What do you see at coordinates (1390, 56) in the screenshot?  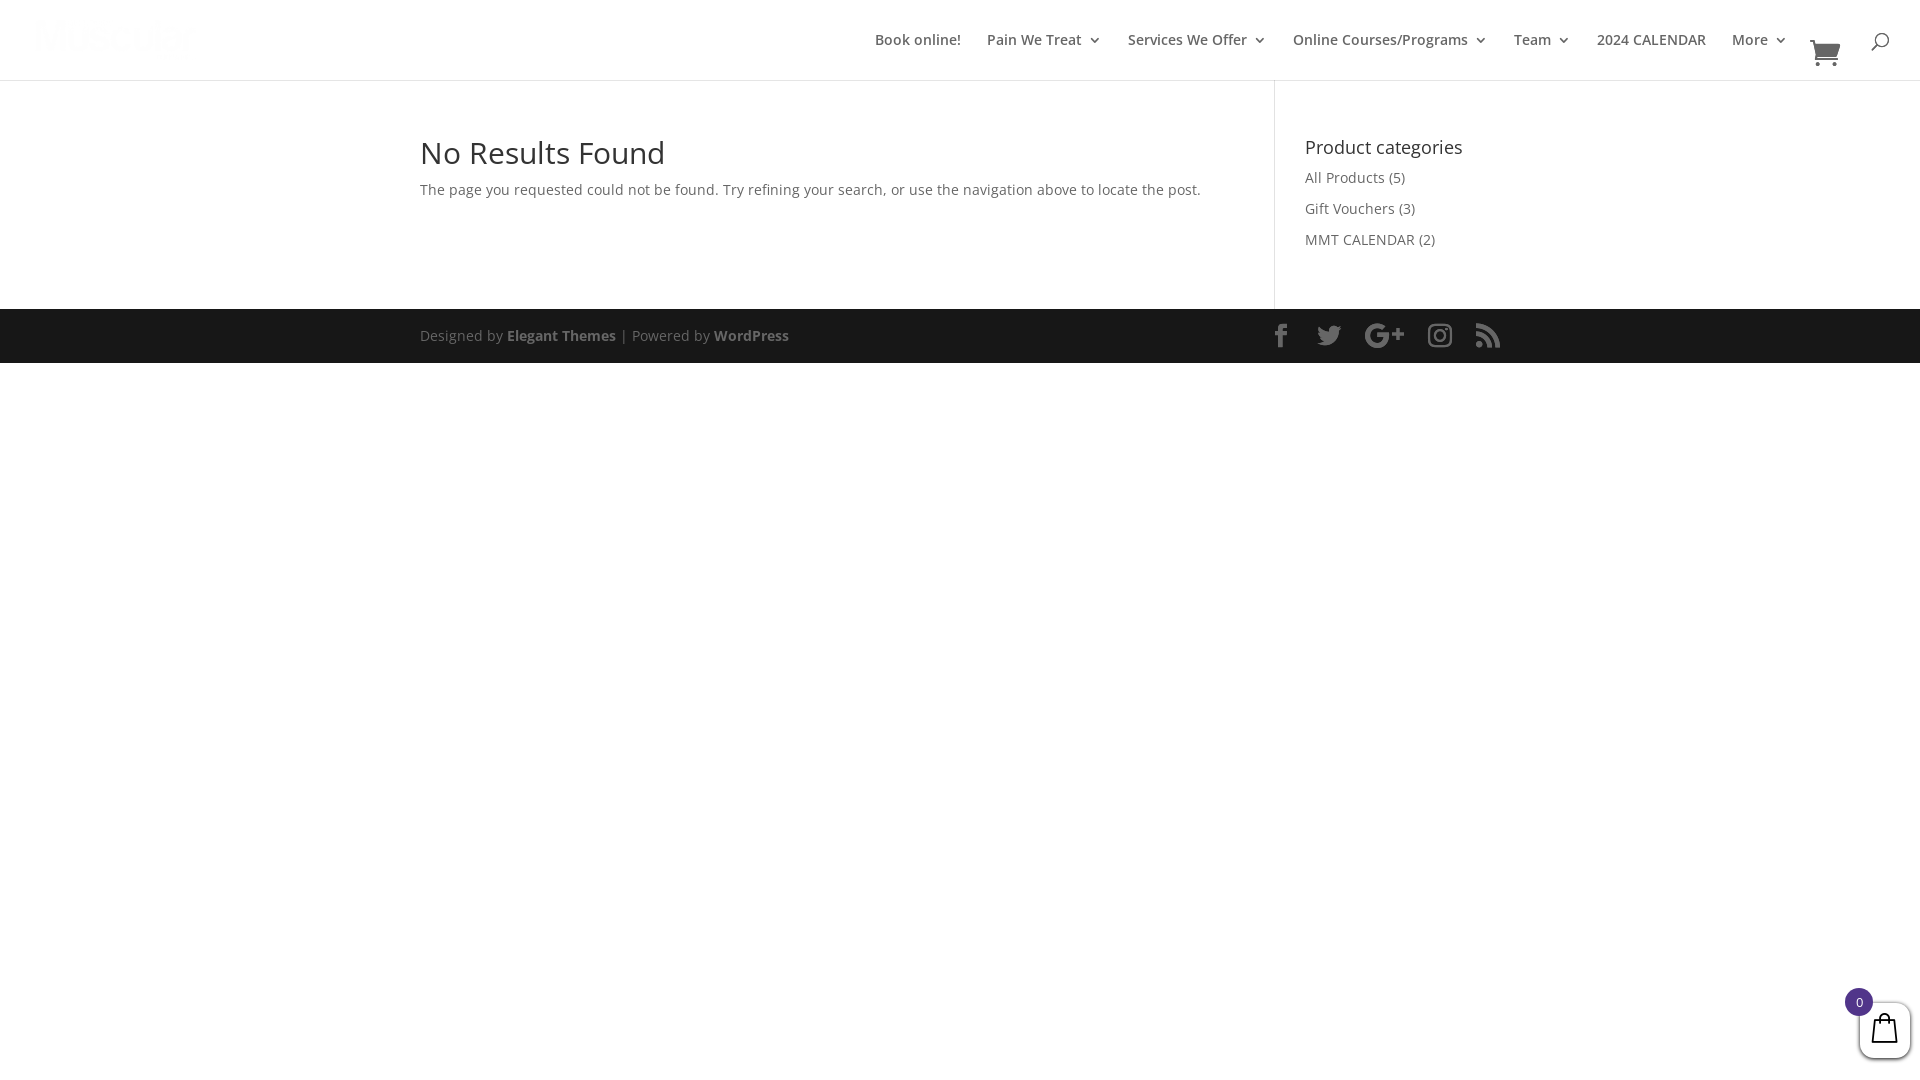 I see `Online Courses/Programs` at bounding box center [1390, 56].